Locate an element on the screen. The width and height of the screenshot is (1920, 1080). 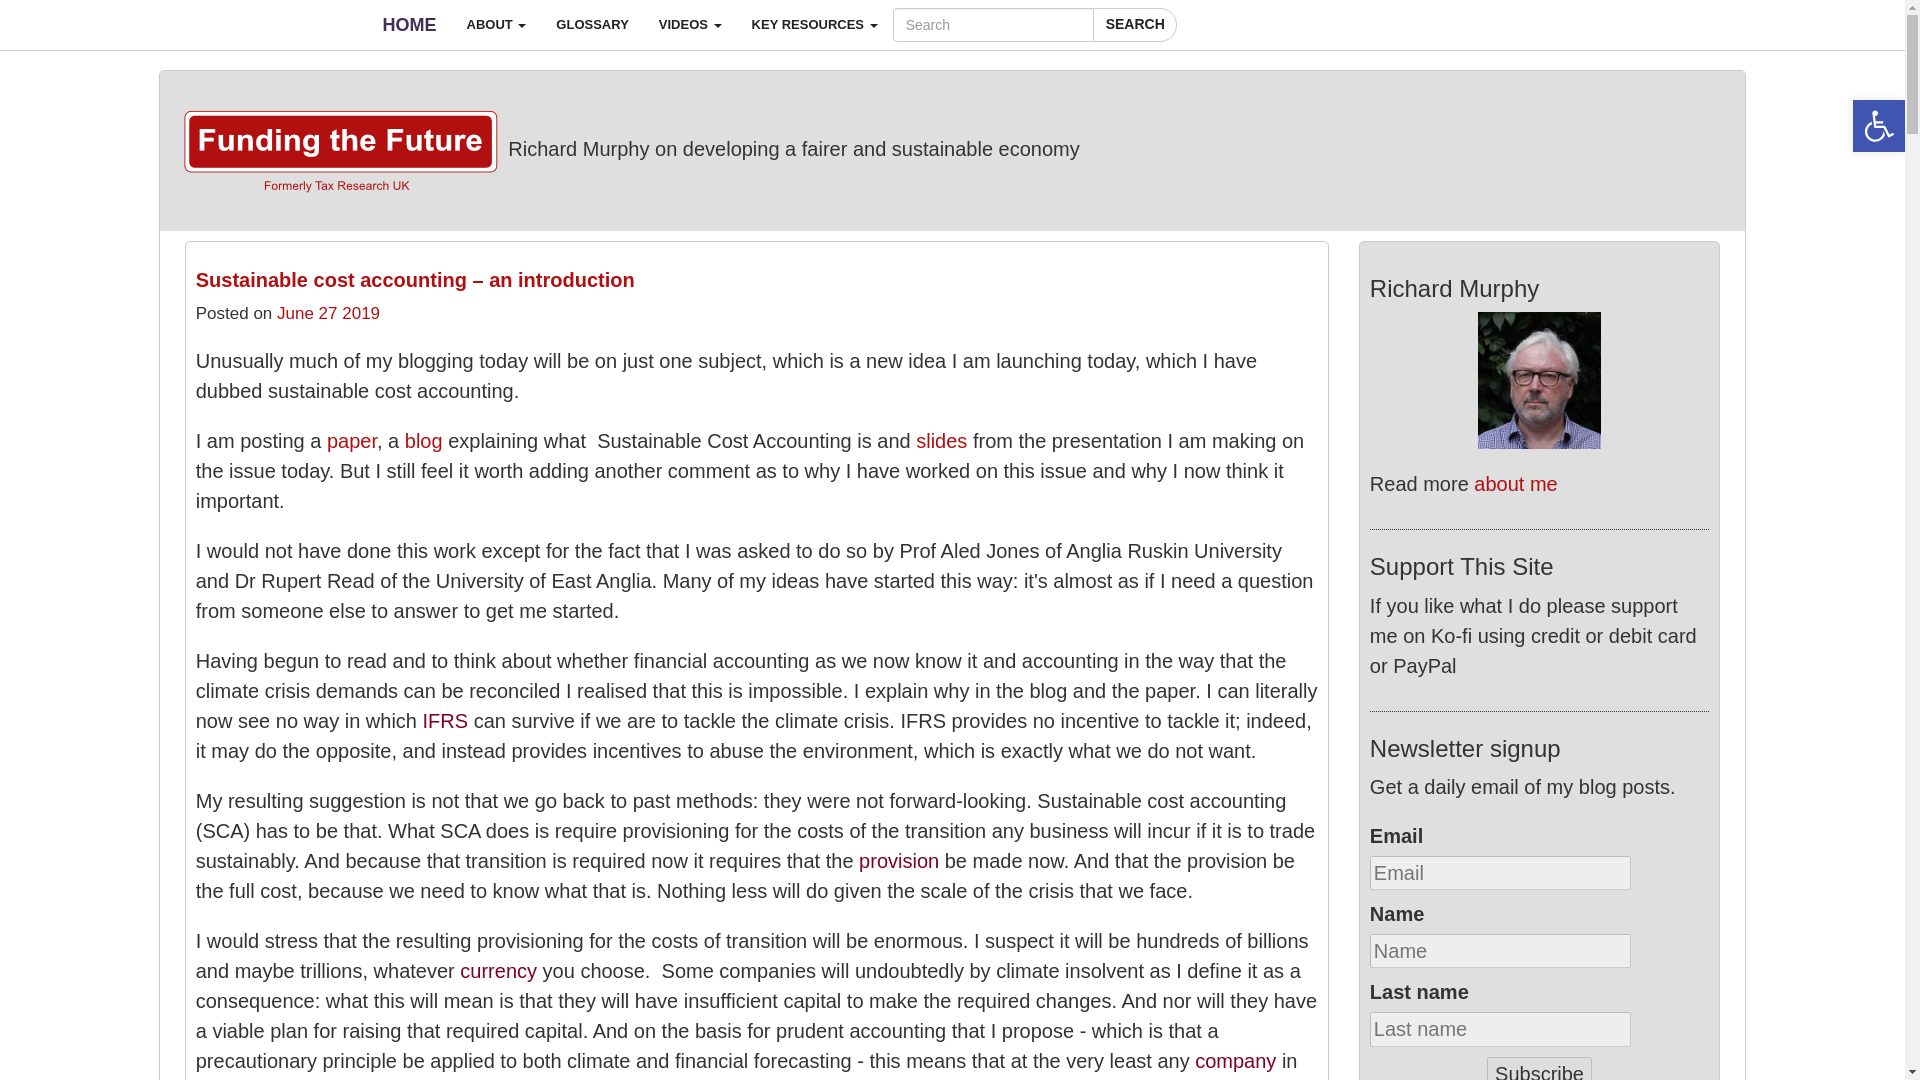
Subscribe is located at coordinates (1538, 1068).